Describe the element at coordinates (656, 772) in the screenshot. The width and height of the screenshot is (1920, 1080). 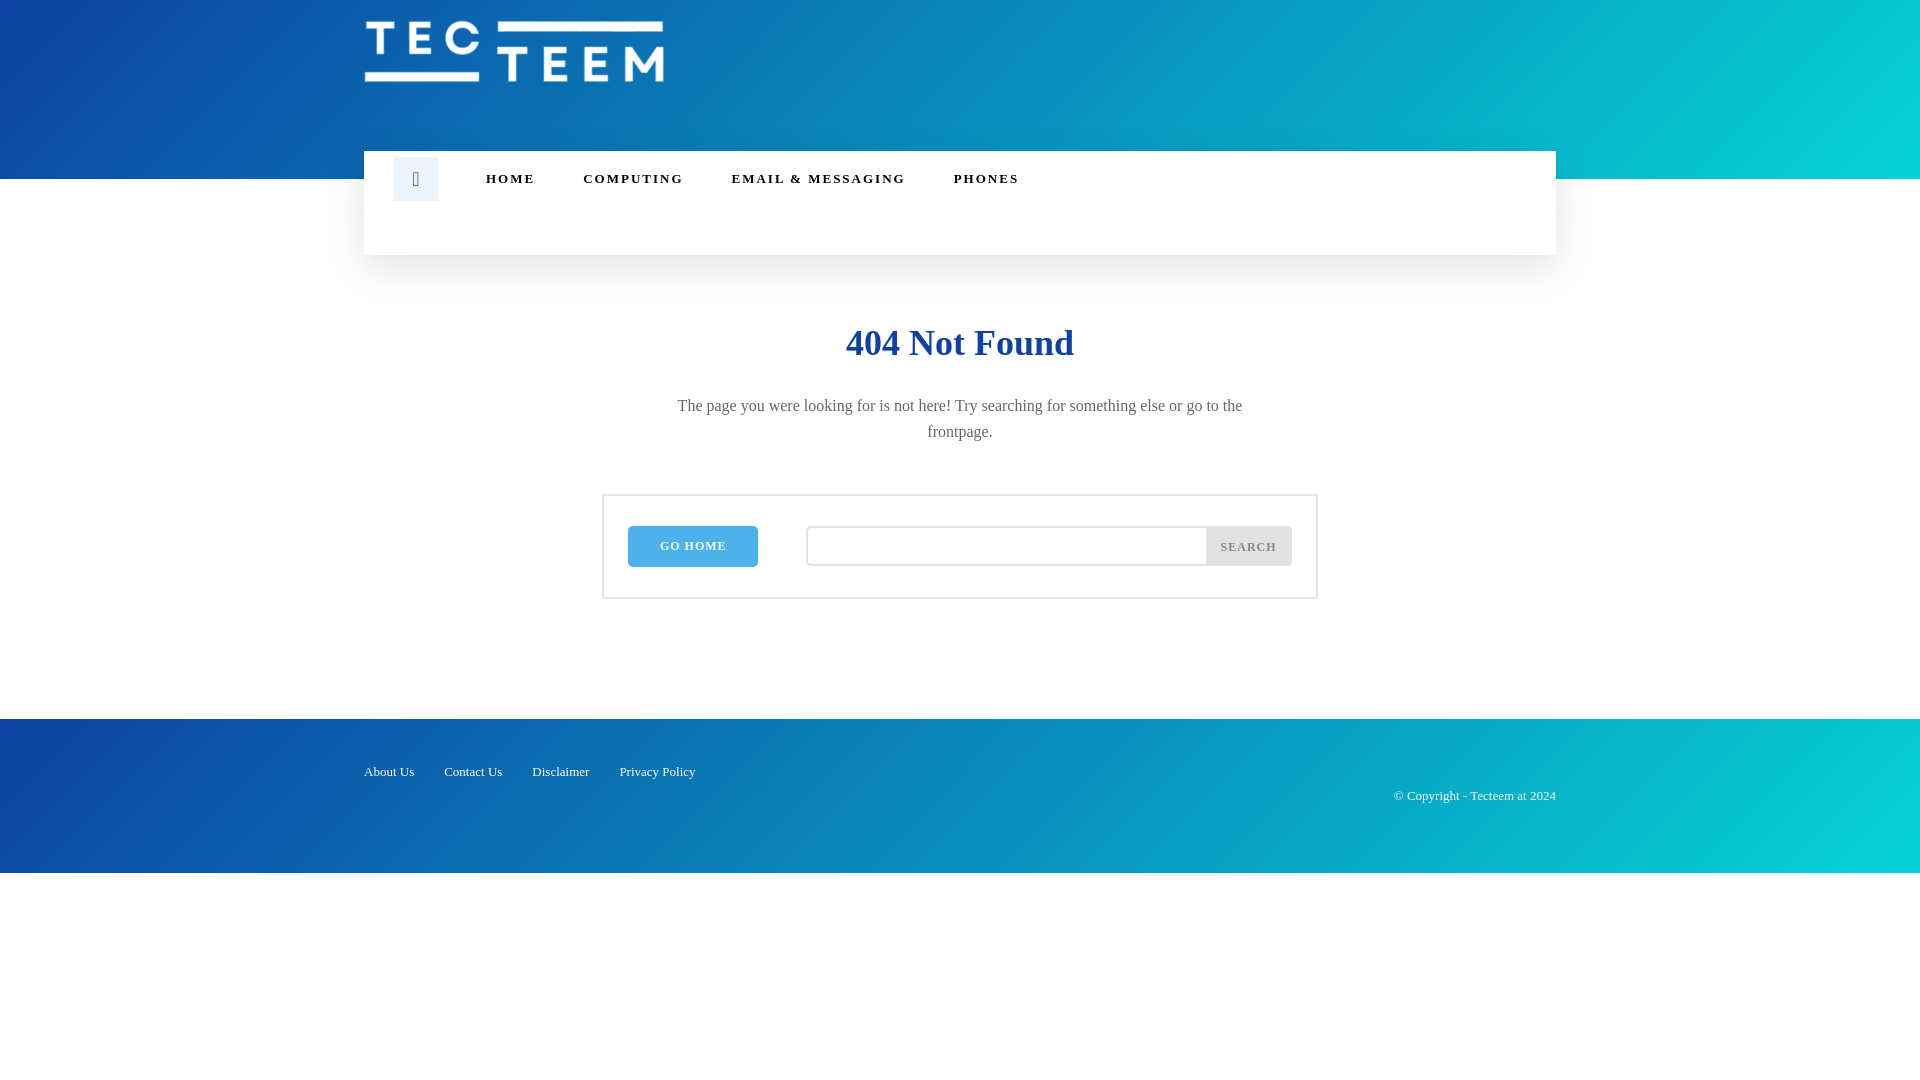
I see `Privacy Policy` at that location.